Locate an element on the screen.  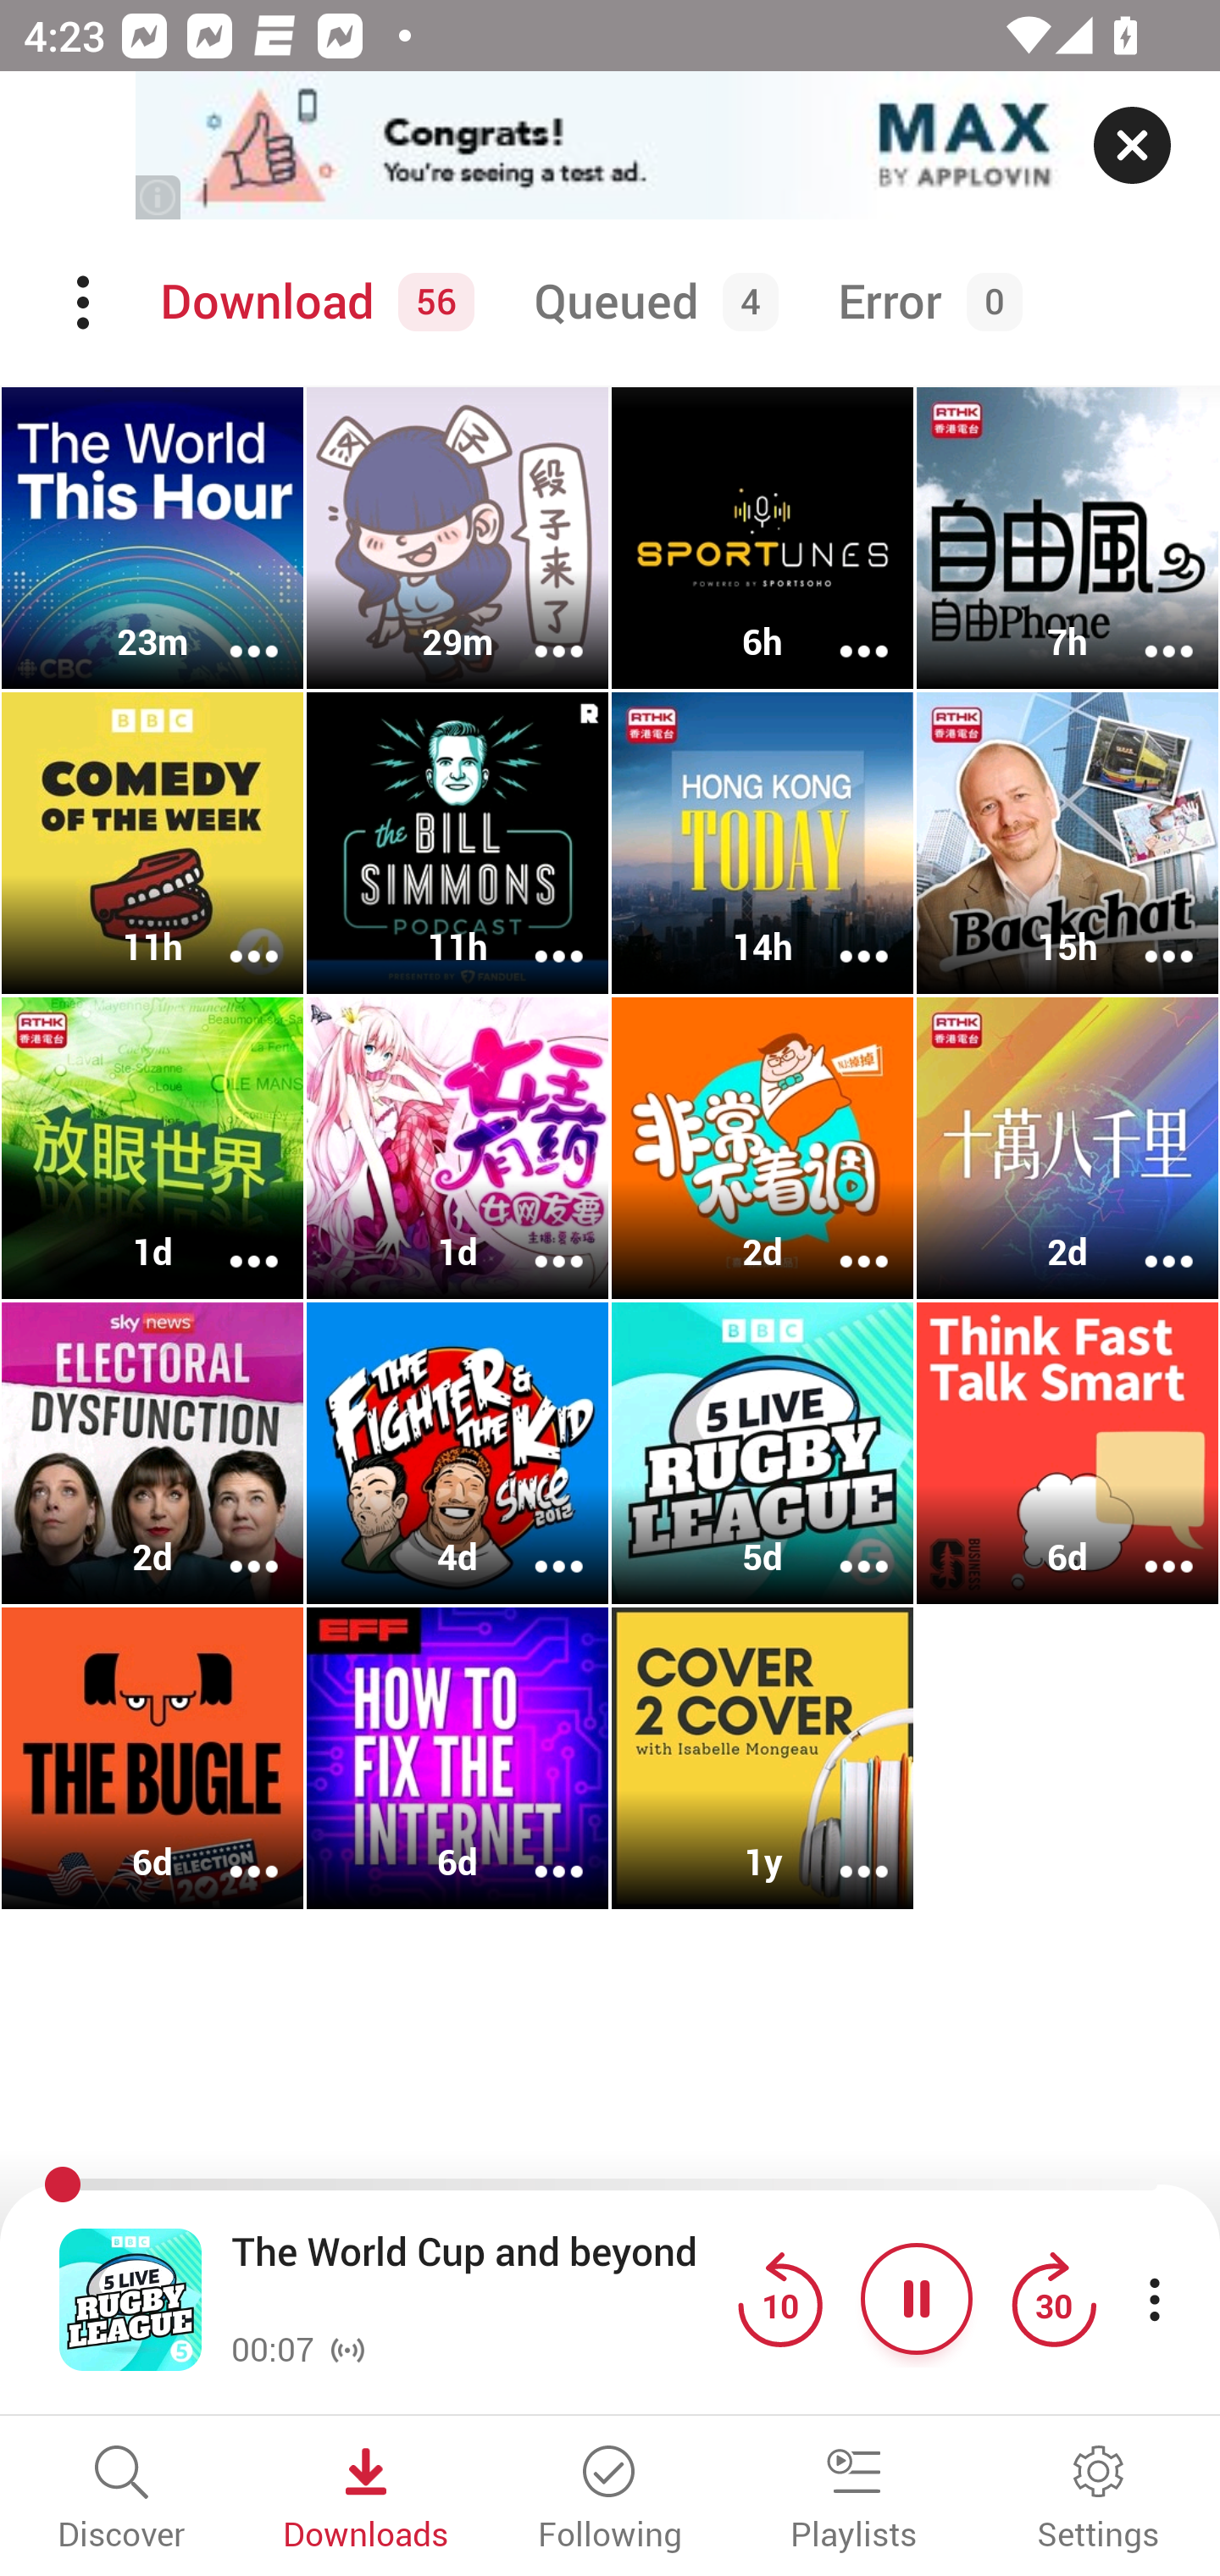
非常不着调 2d More options More options is located at coordinates (762, 1149).